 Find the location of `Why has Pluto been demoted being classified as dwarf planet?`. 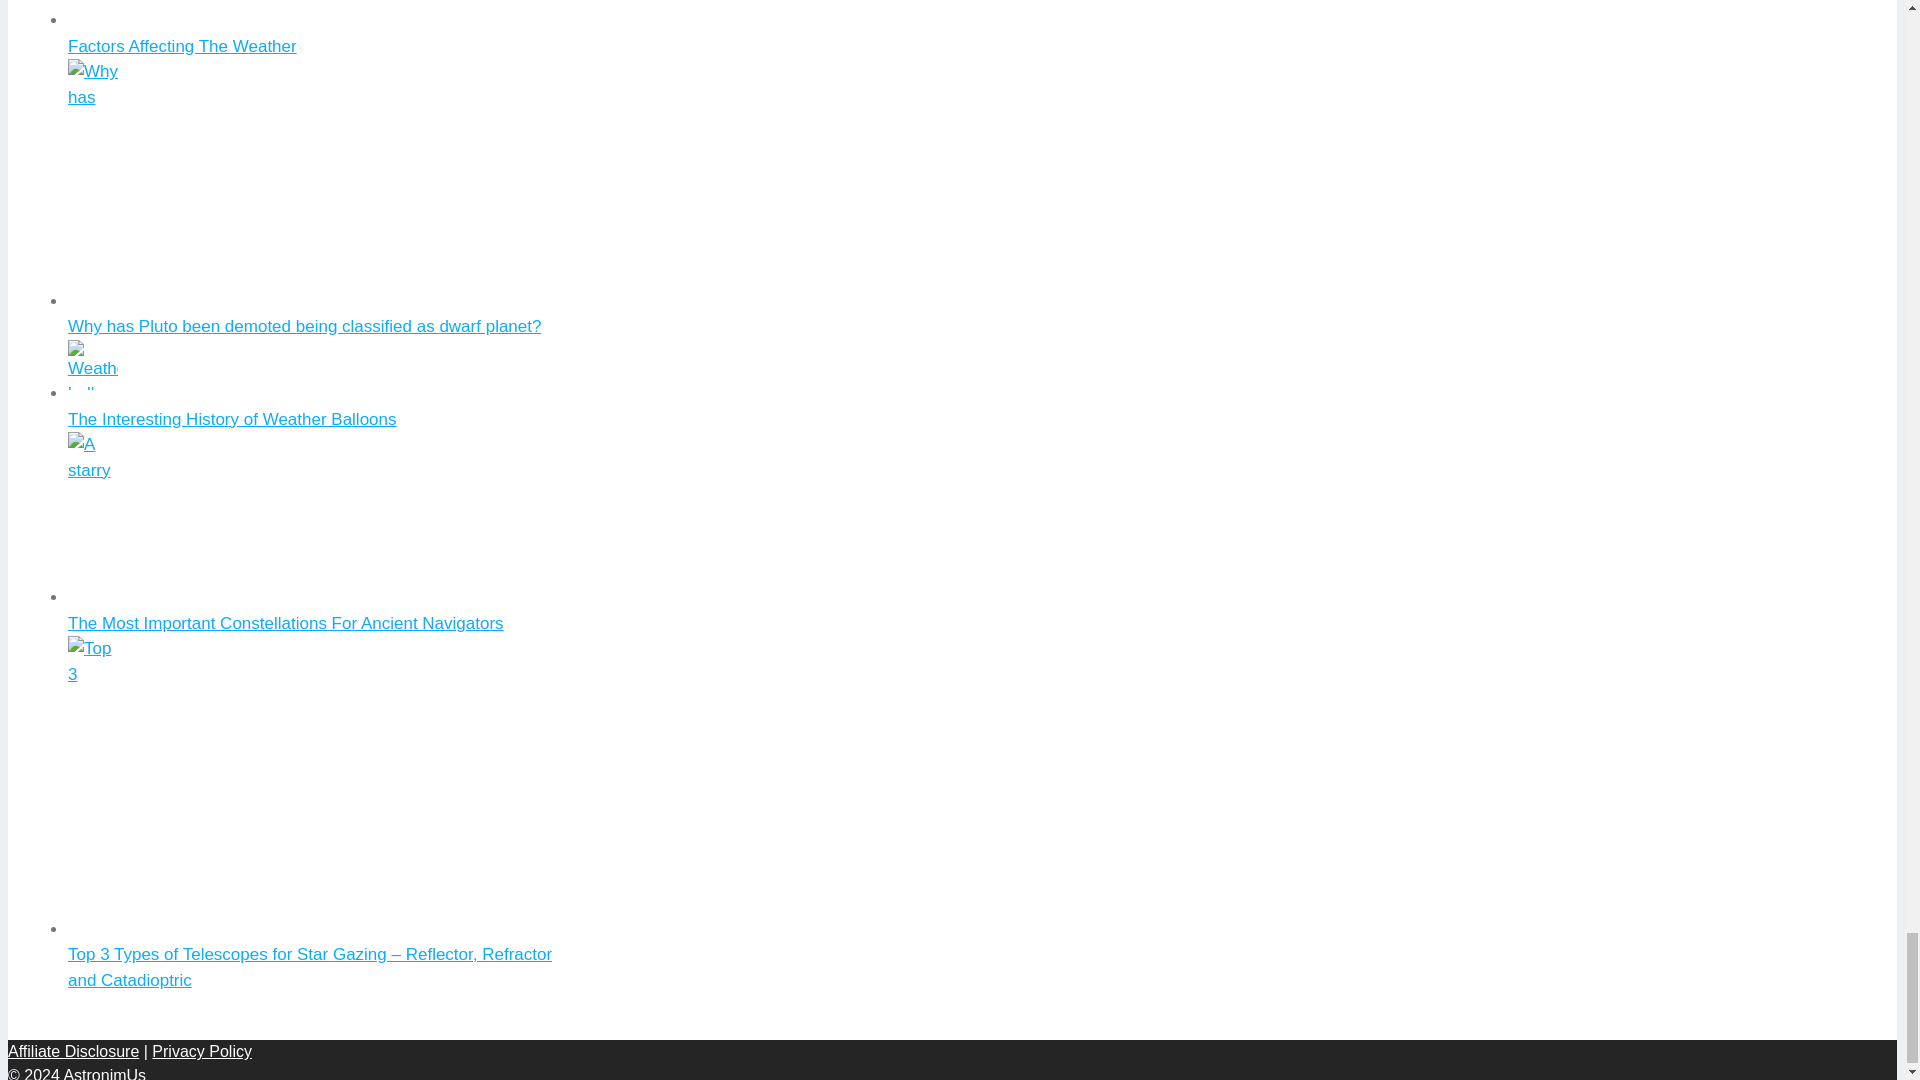

Why has Pluto been demoted being classified as dwarf planet? is located at coordinates (304, 326).